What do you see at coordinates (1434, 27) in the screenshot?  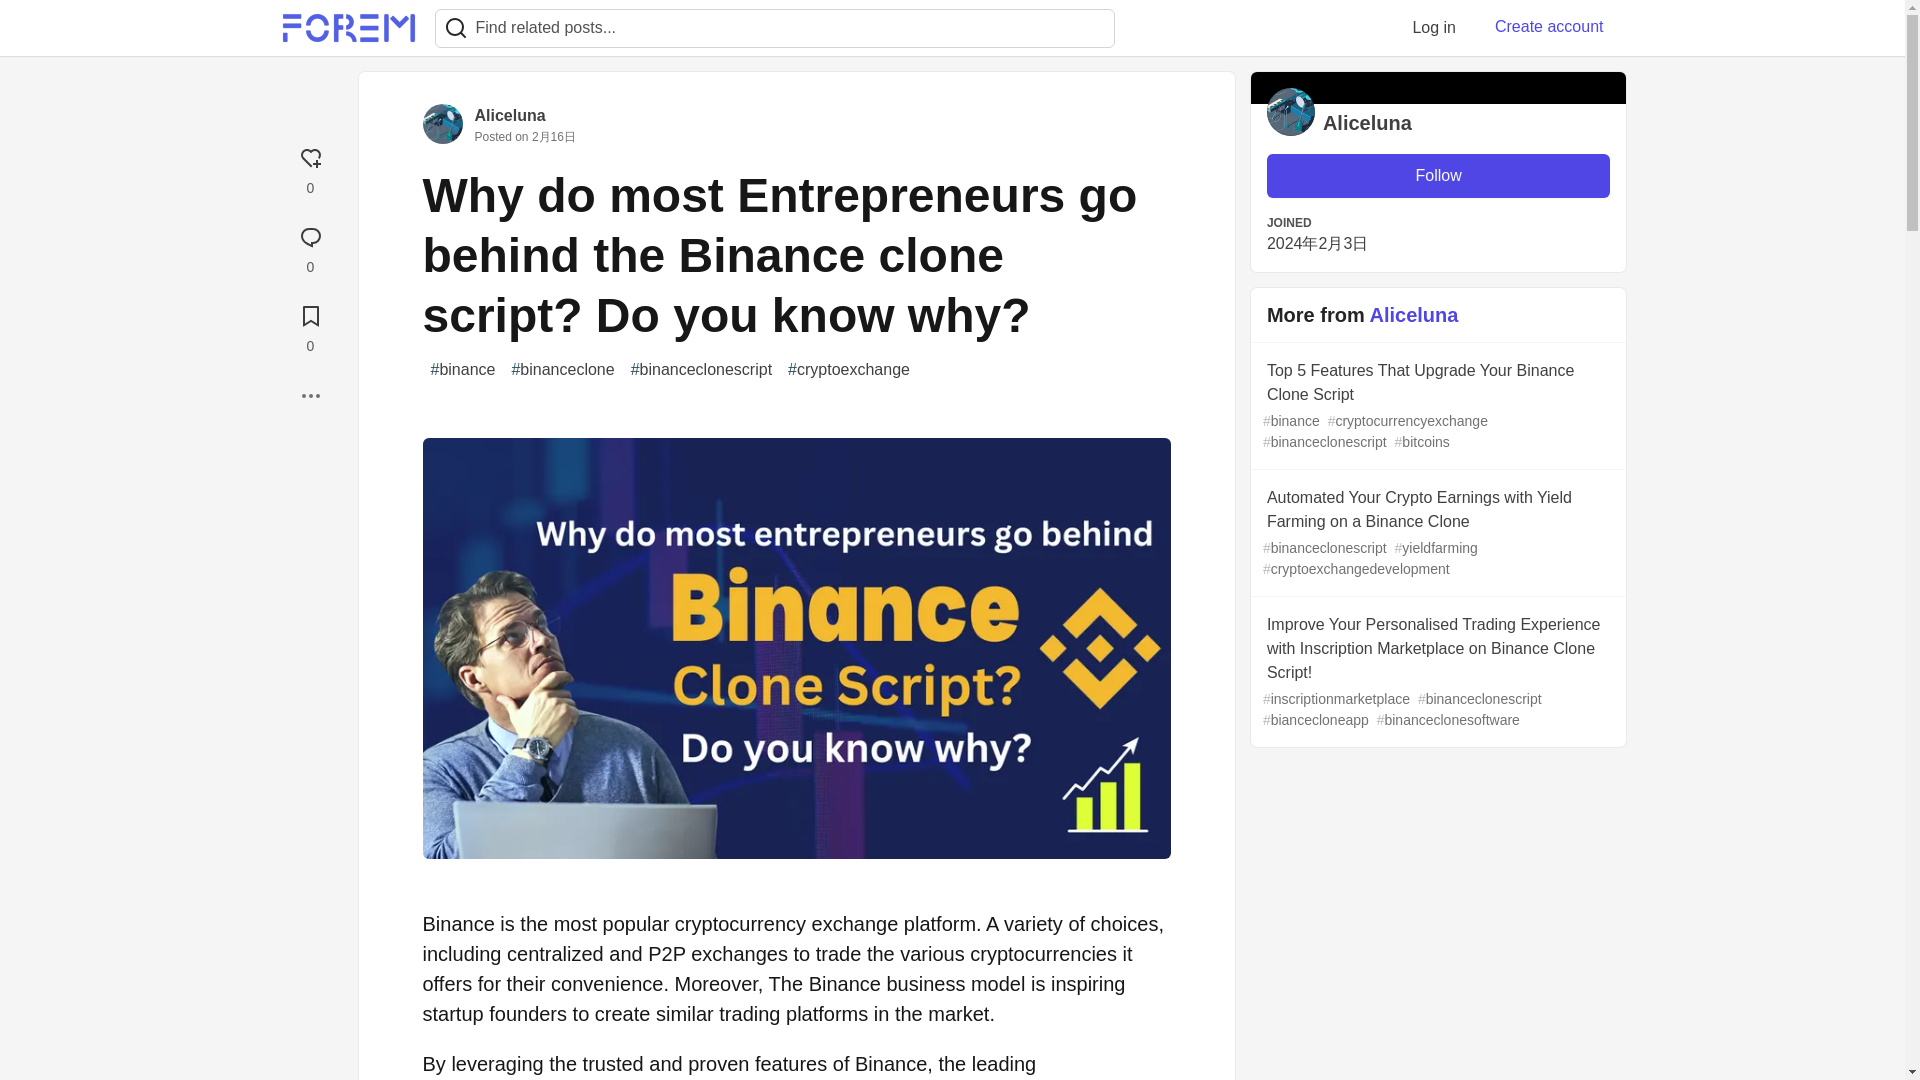 I see `Log in` at bounding box center [1434, 27].